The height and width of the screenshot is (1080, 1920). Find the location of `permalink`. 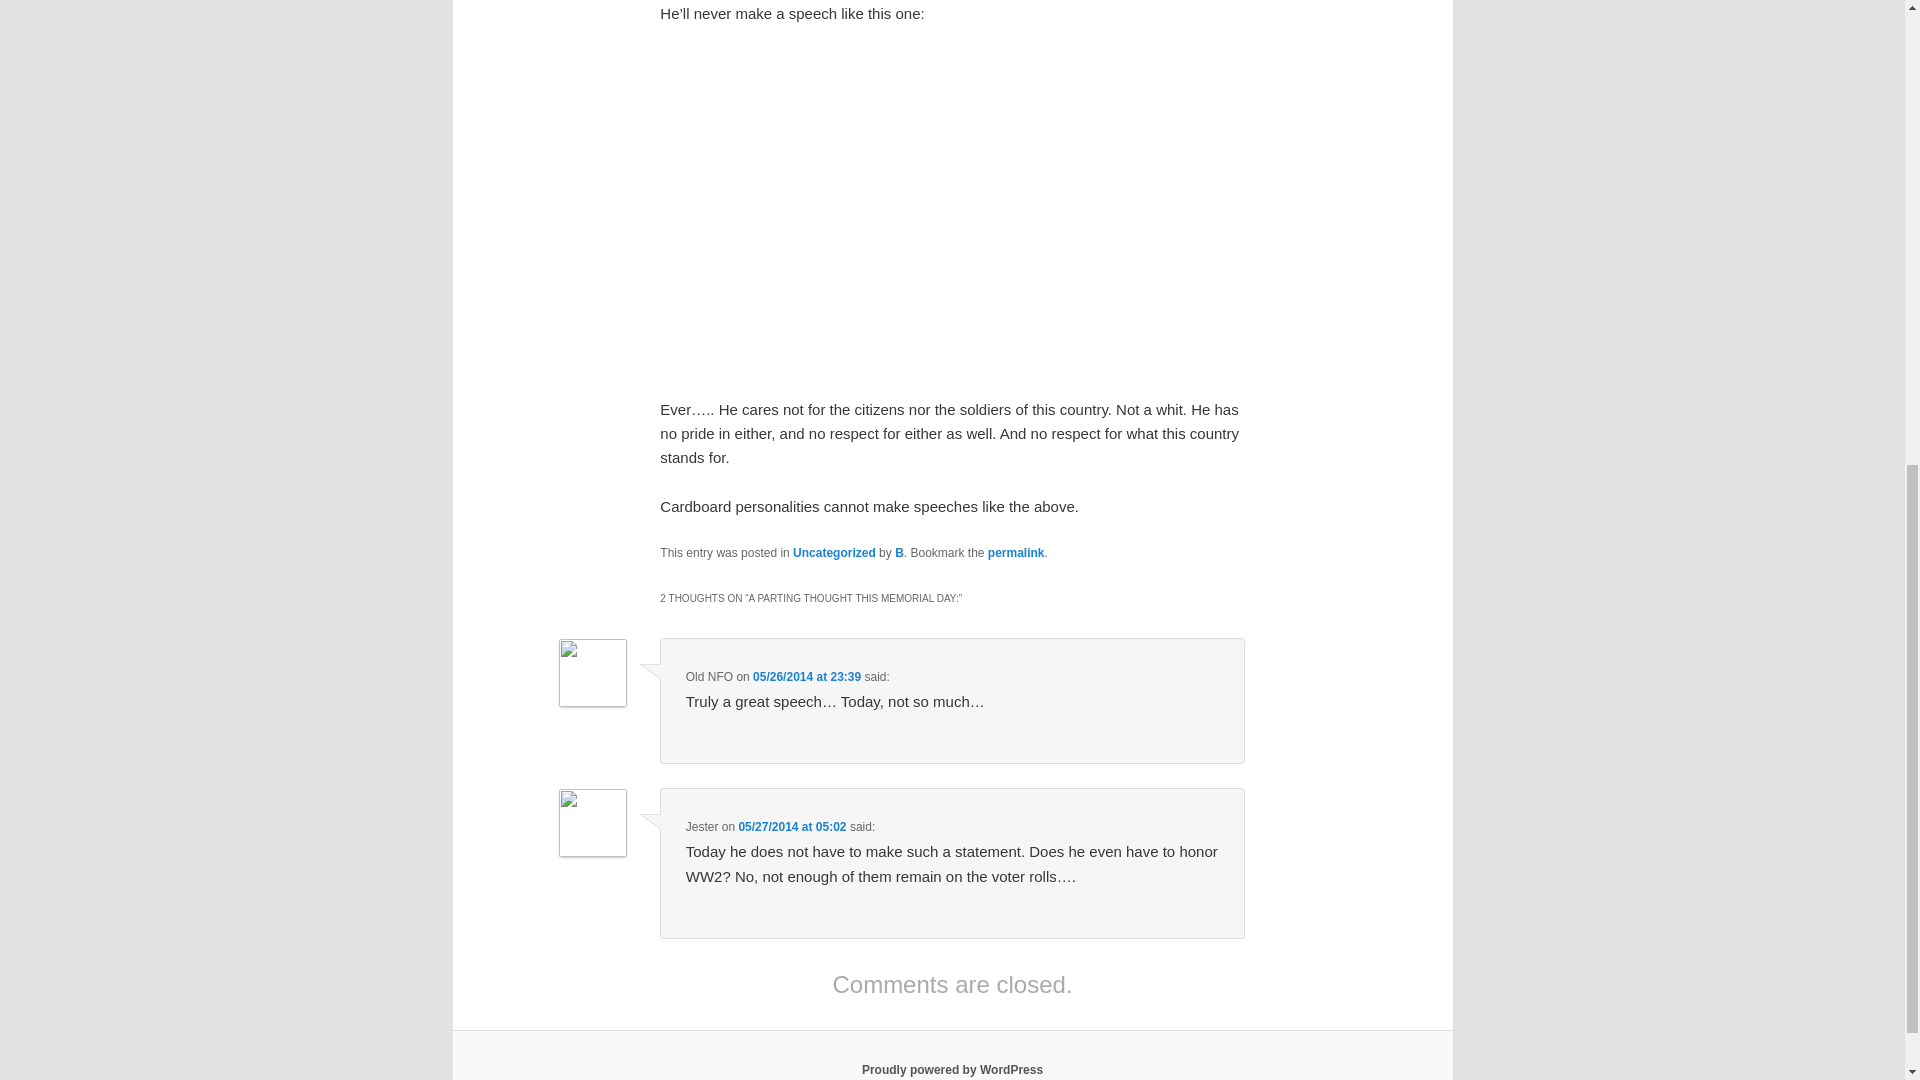

permalink is located at coordinates (1016, 553).